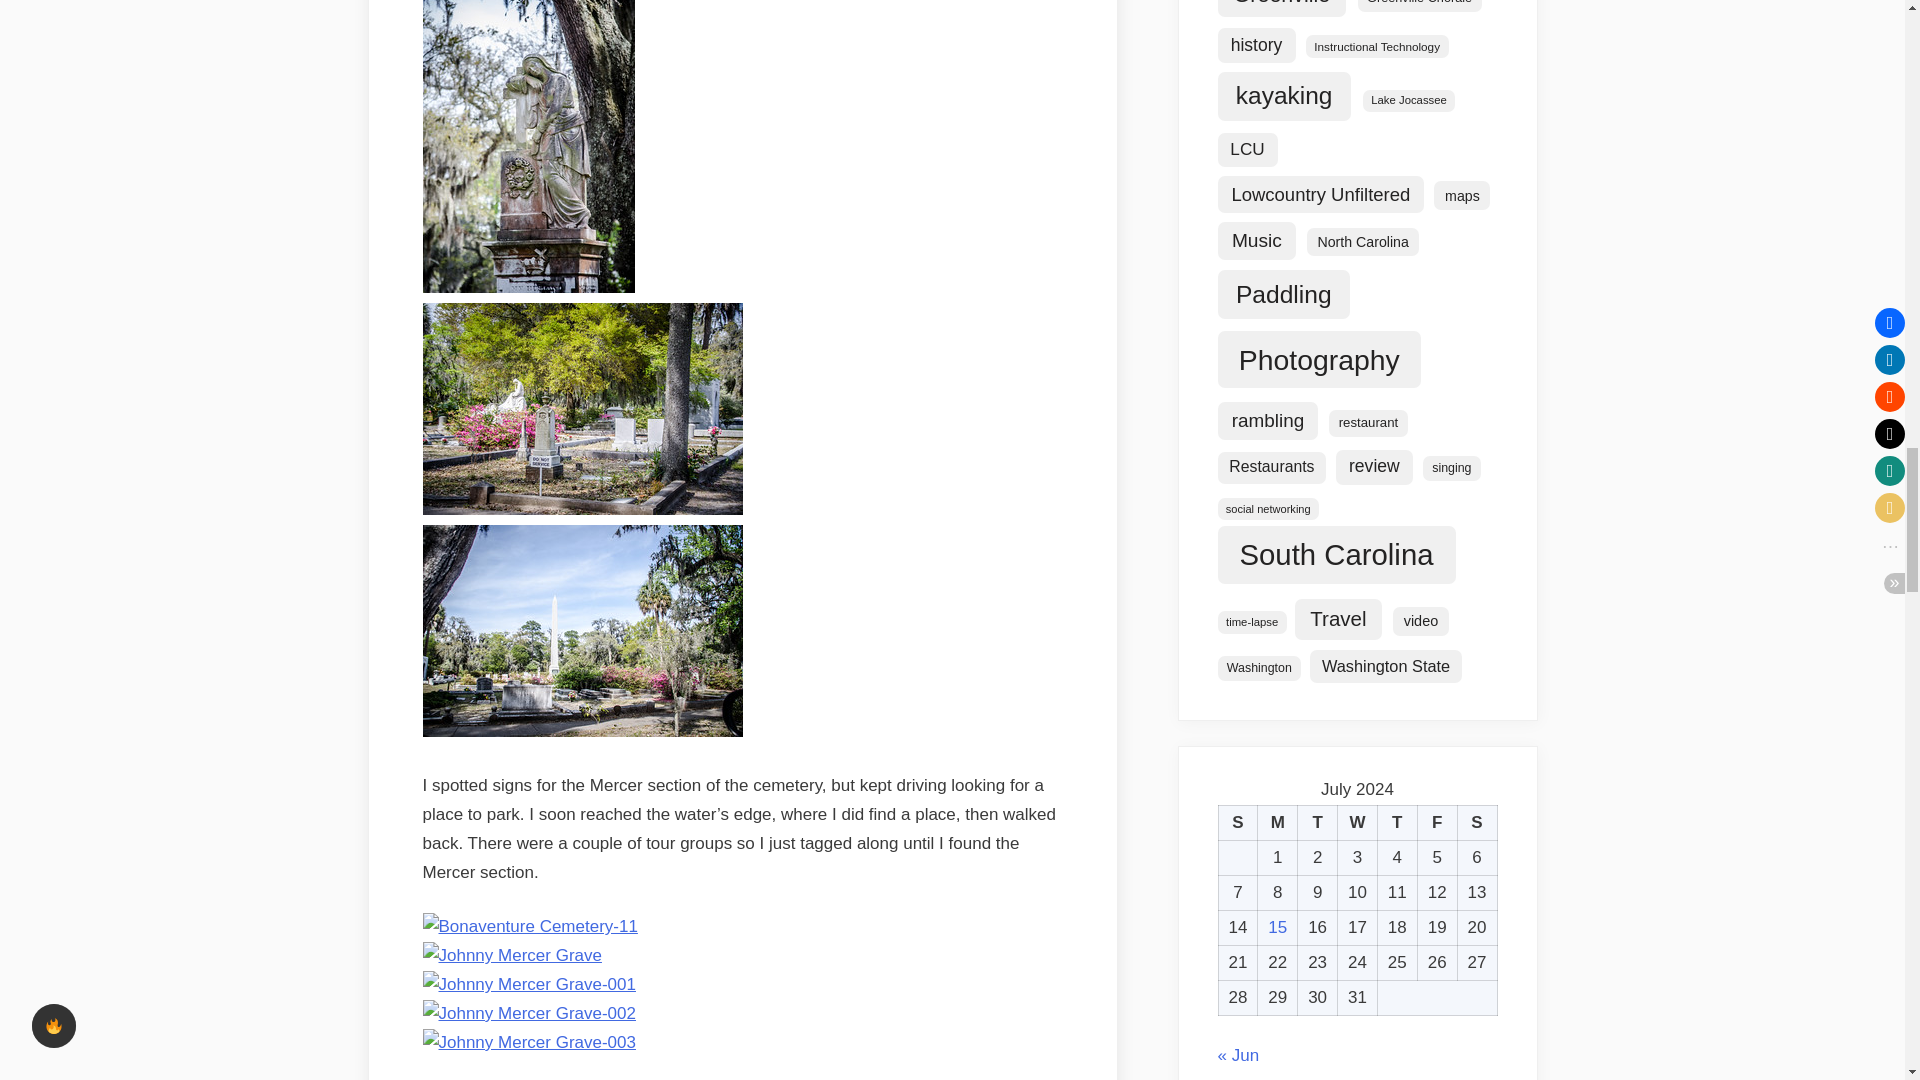  What do you see at coordinates (528, 984) in the screenshot?
I see `Johnny Mercer Grave-001 by Tom Taylor, on Flickr` at bounding box center [528, 984].